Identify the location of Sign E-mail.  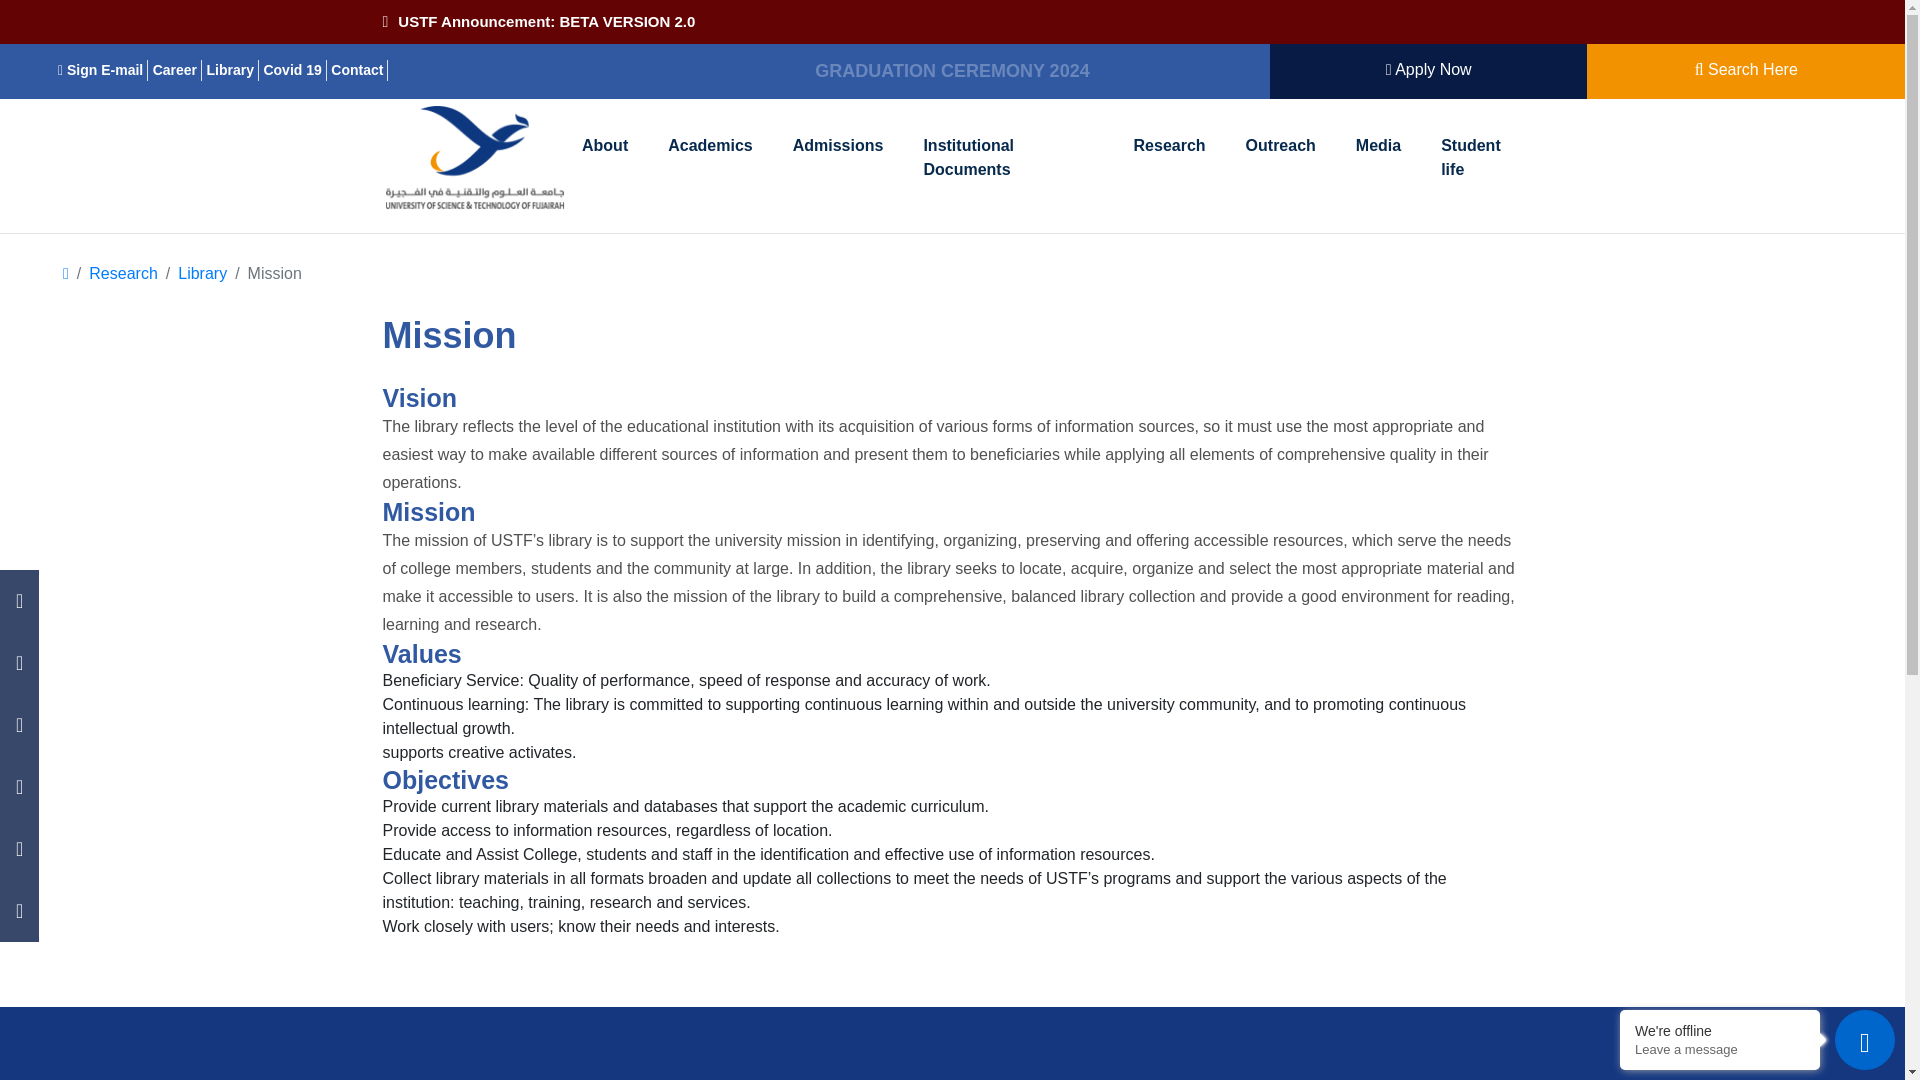
(102, 70).